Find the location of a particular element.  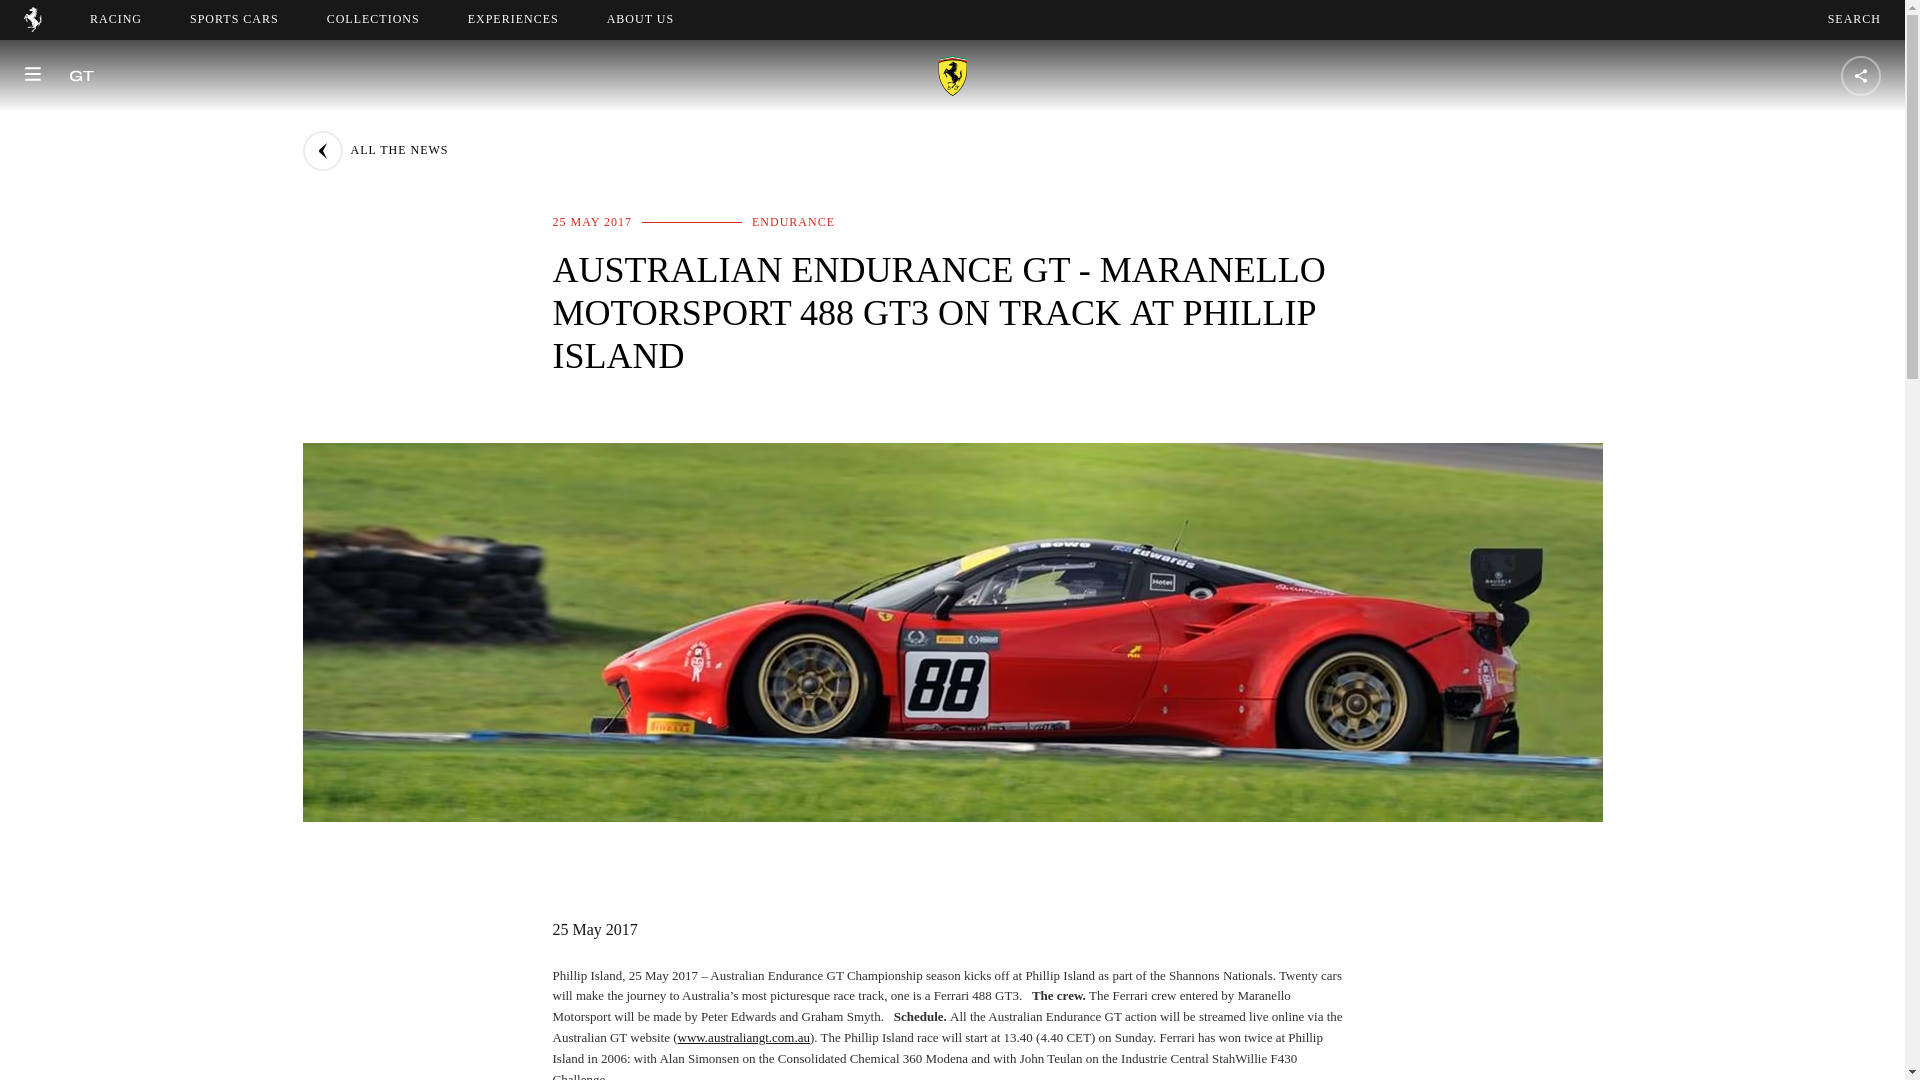

SEARCH is located at coordinates (658, 19).